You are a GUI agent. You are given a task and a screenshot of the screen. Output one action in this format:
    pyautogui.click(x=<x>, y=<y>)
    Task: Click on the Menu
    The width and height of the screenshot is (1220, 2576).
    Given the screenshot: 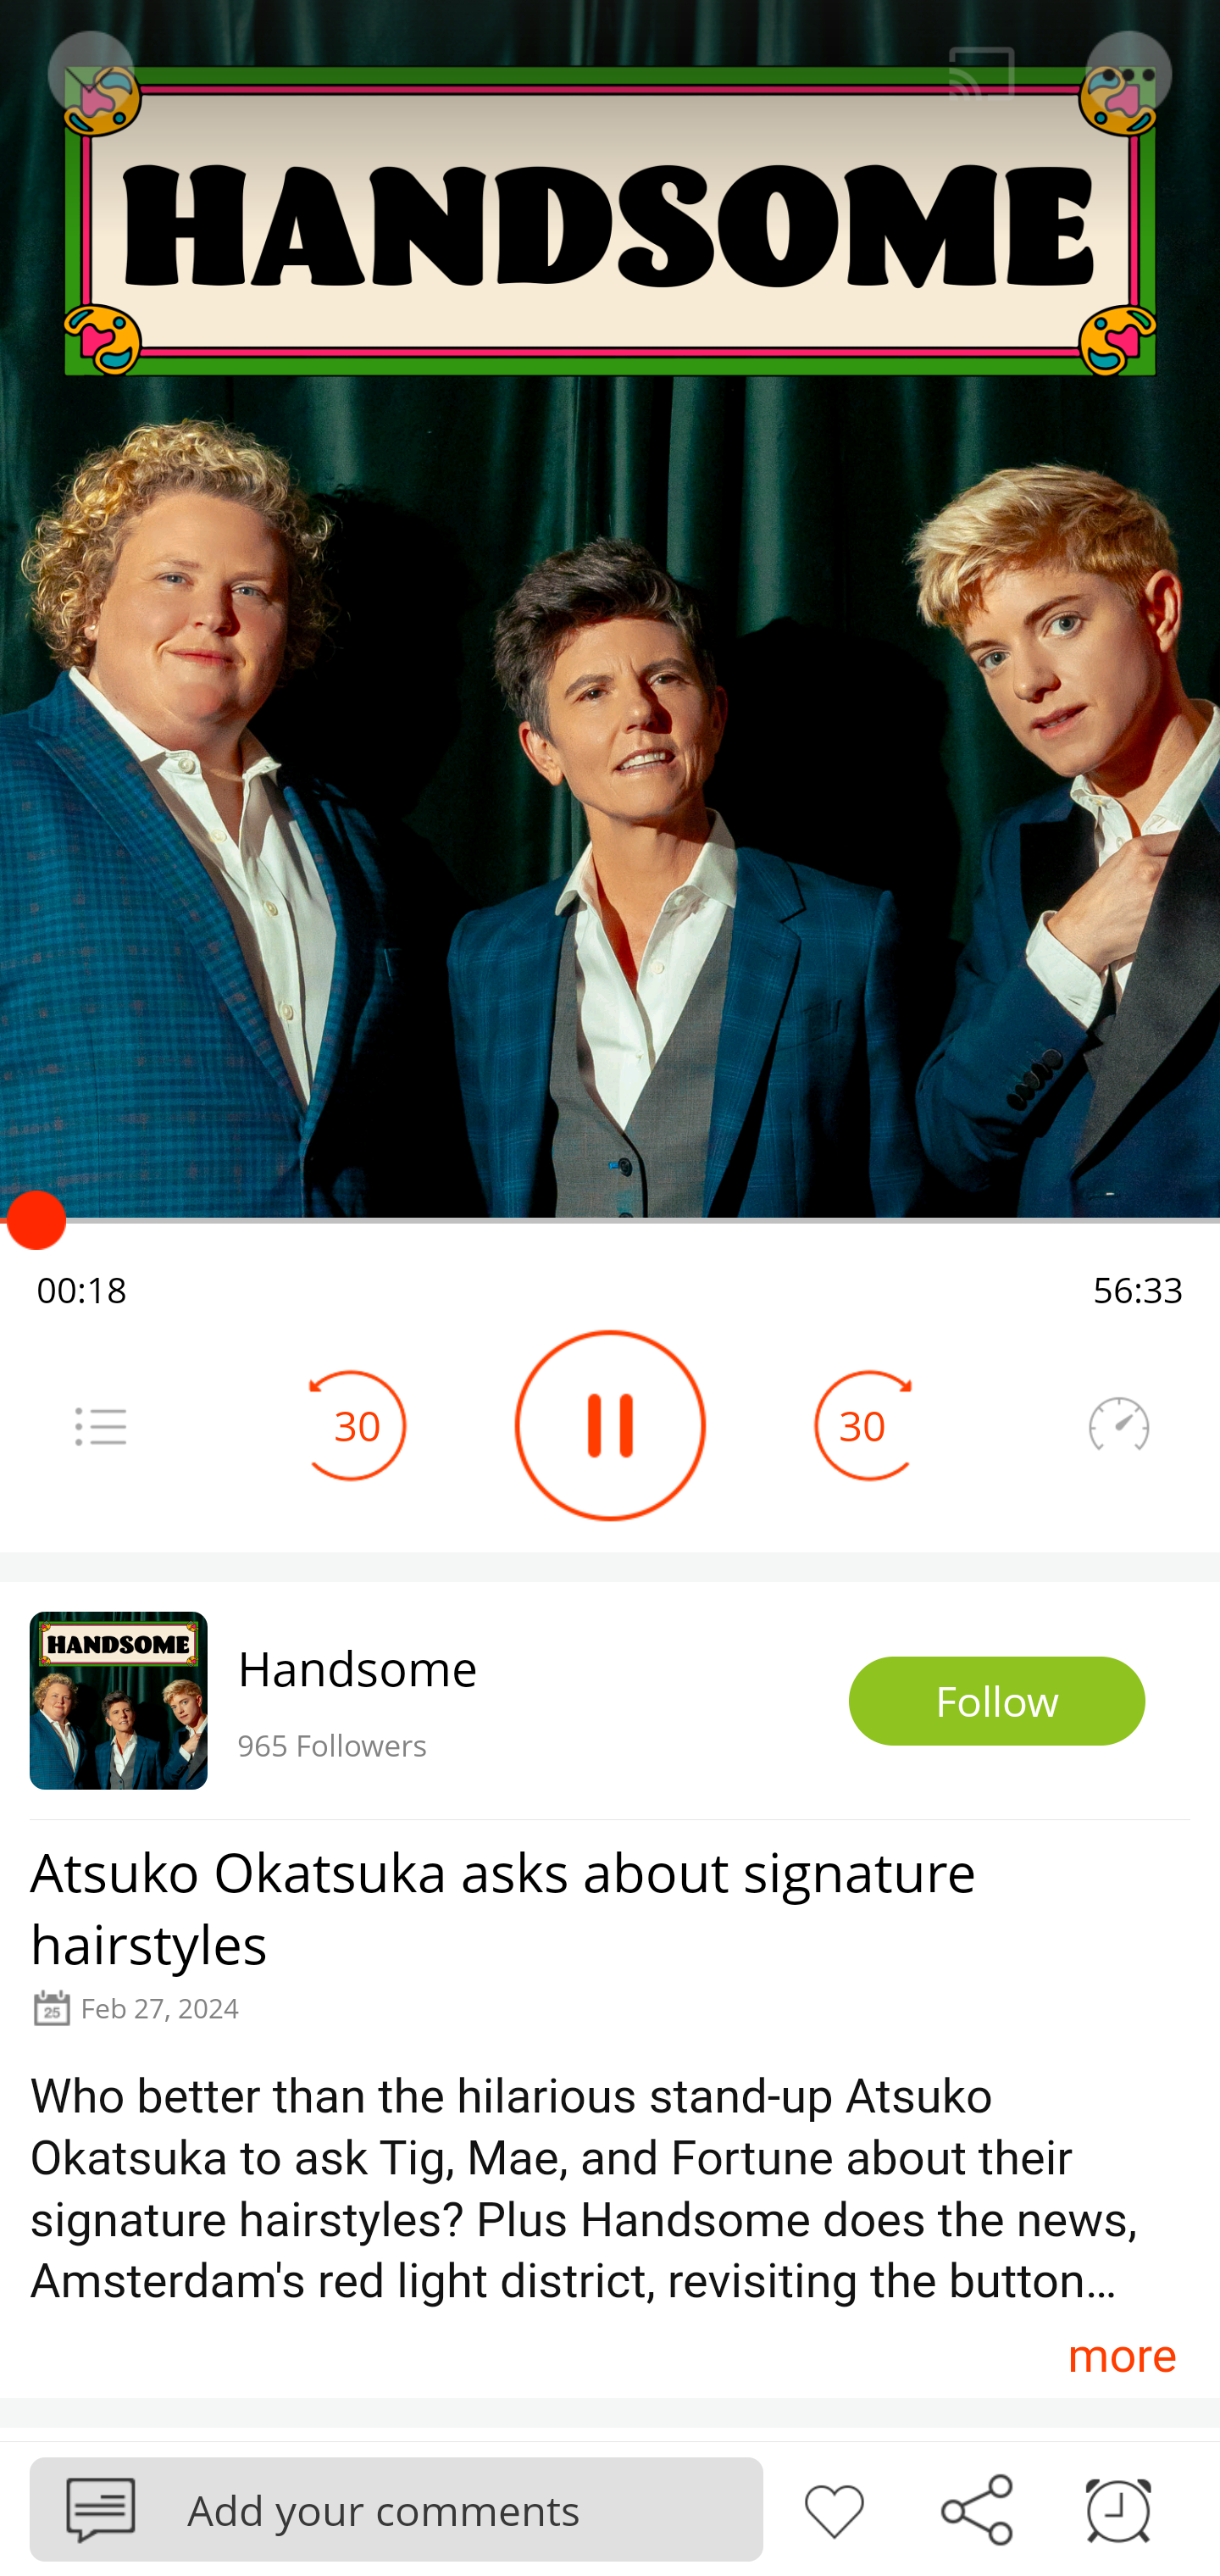 What is the action you would take?
    pyautogui.click(x=1130, y=75)
    